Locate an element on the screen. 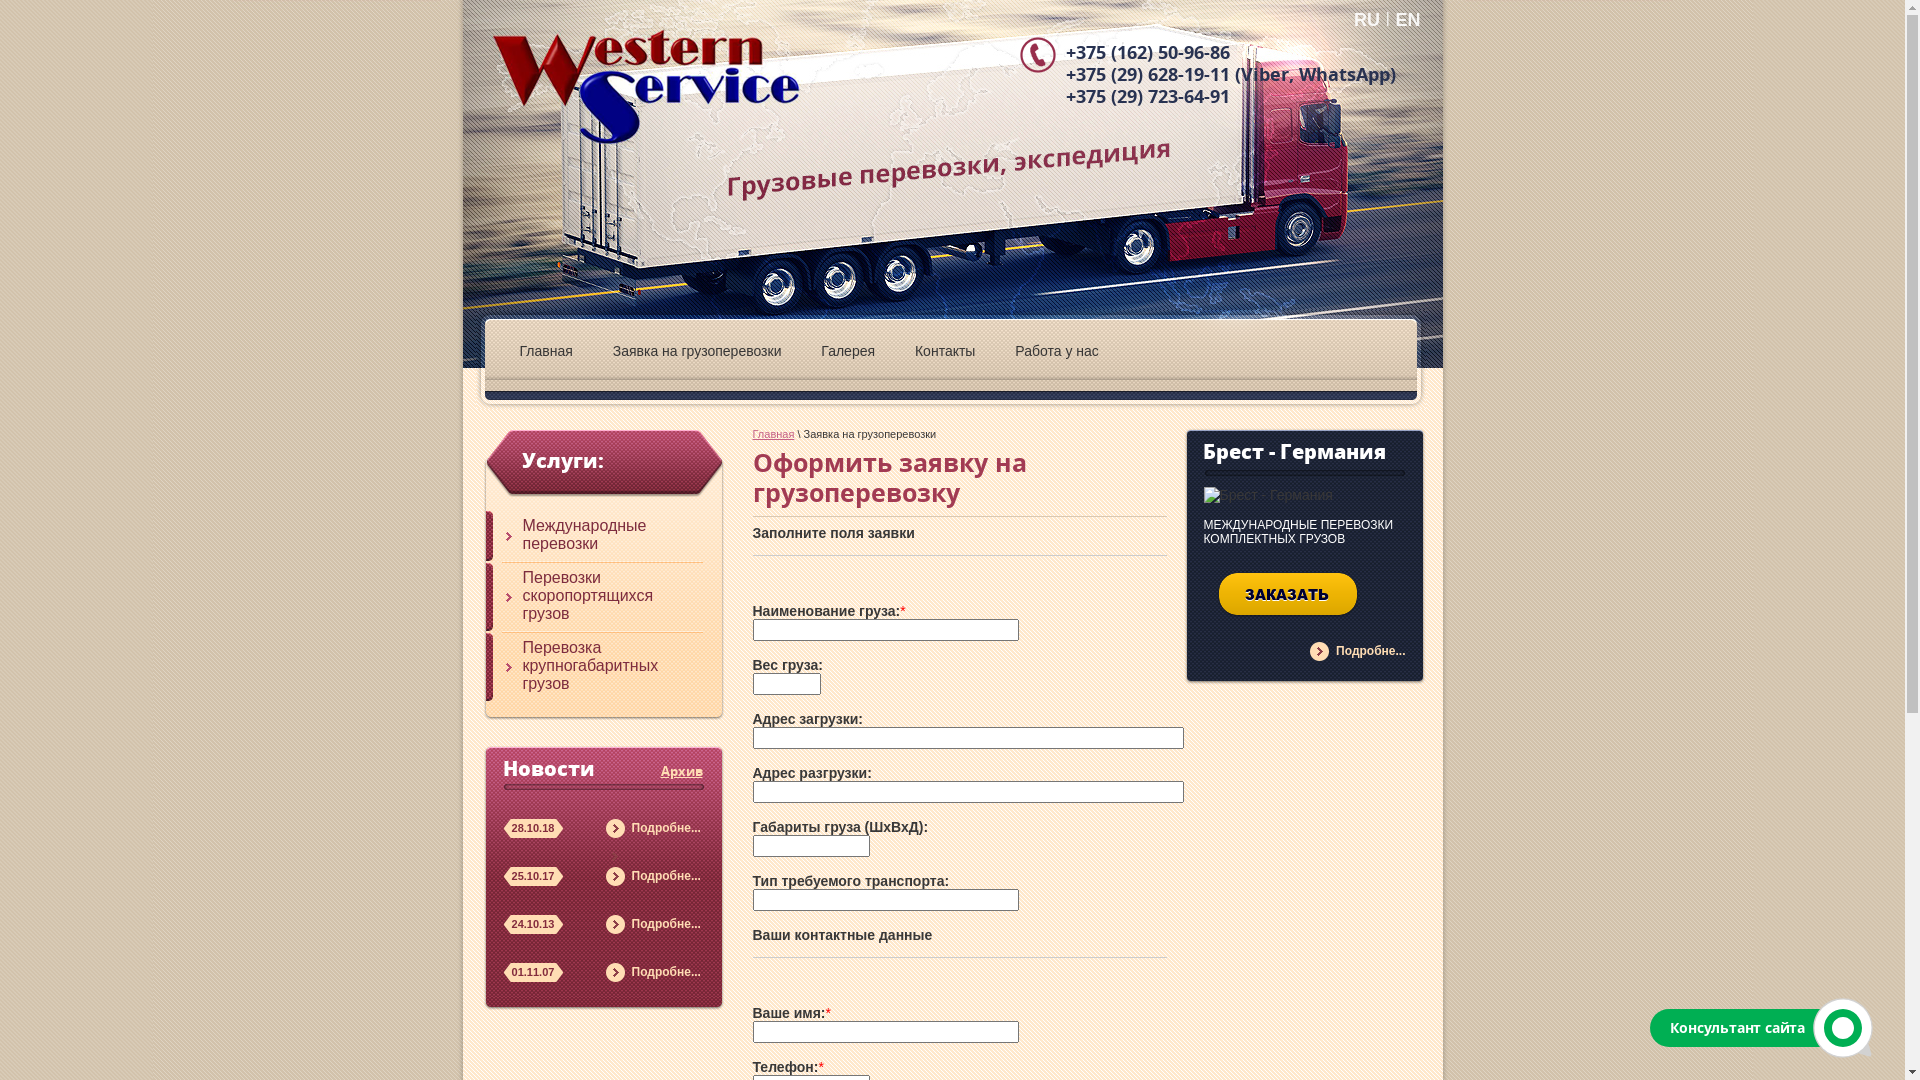 The width and height of the screenshot is (1920, 1080). EN is located at coordinates (1408, 20).